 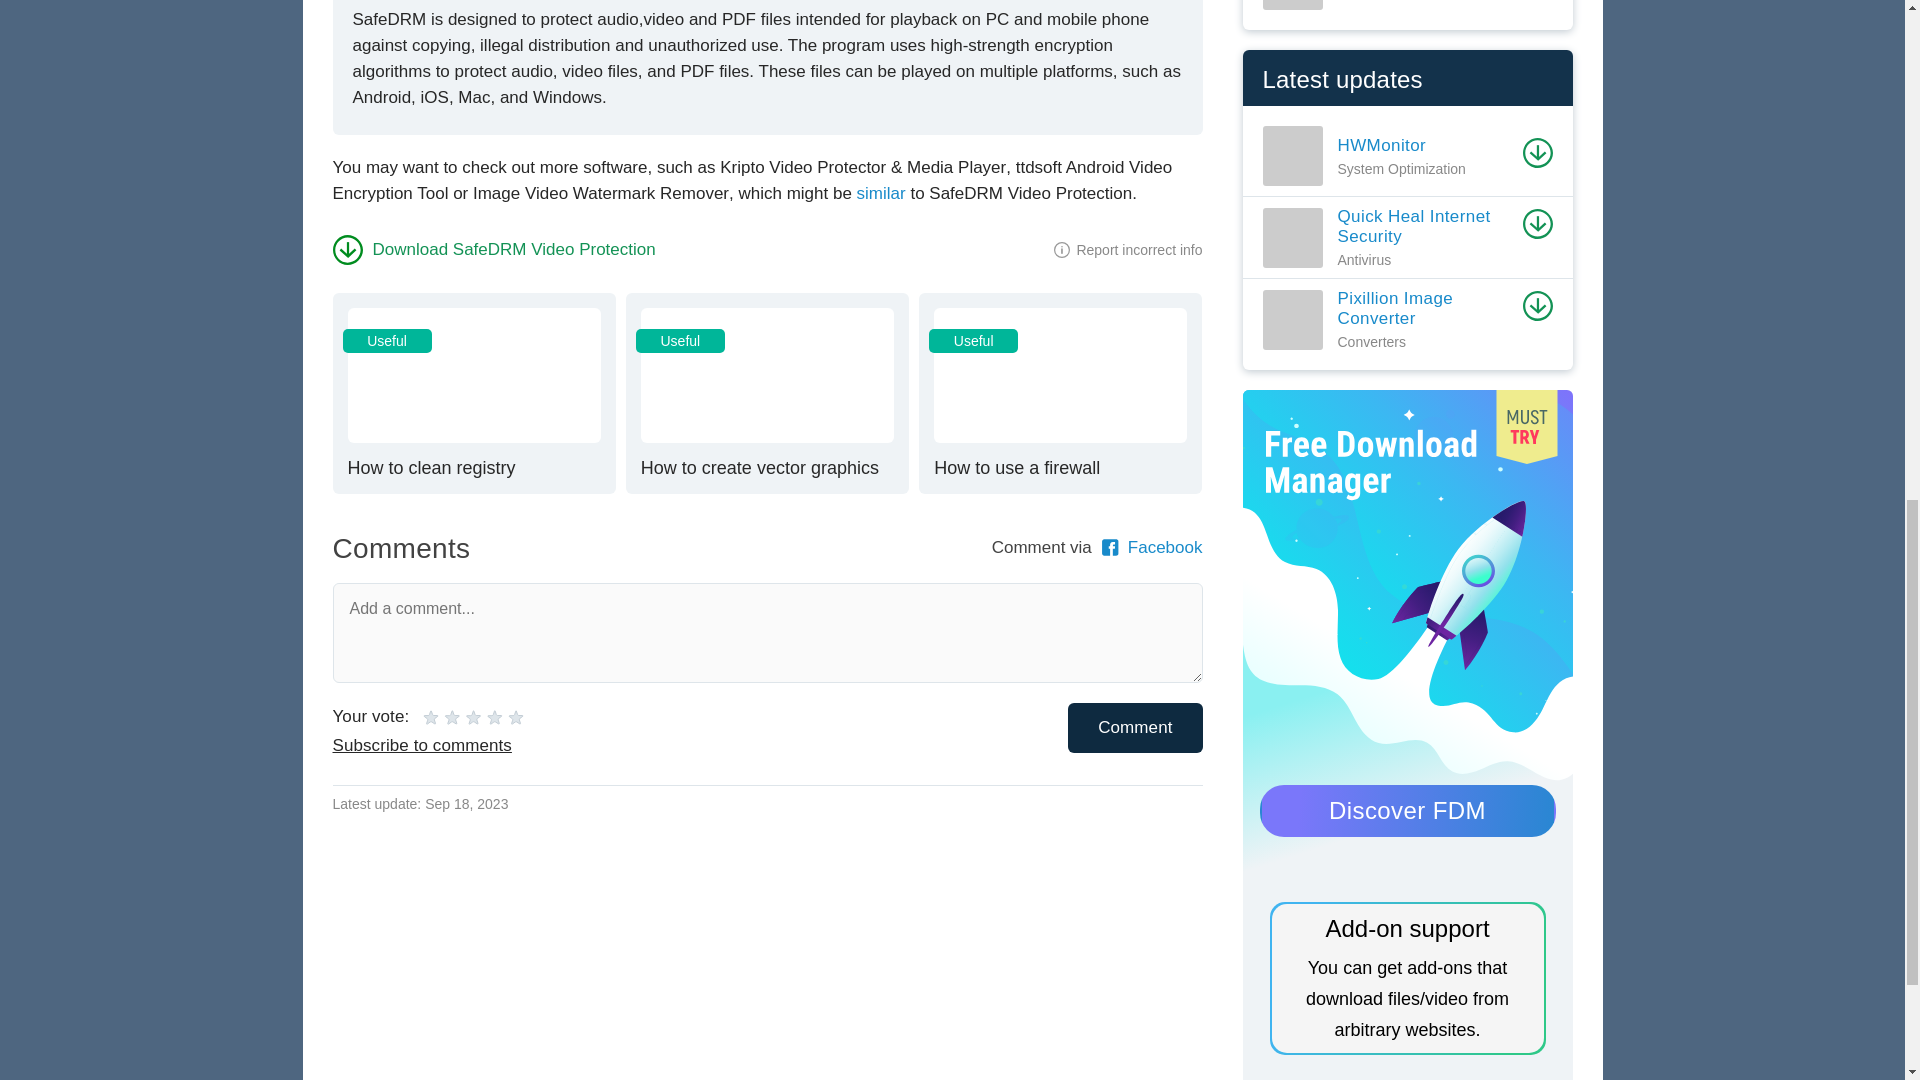 I want to click on 2, so click(x=473, y=392).